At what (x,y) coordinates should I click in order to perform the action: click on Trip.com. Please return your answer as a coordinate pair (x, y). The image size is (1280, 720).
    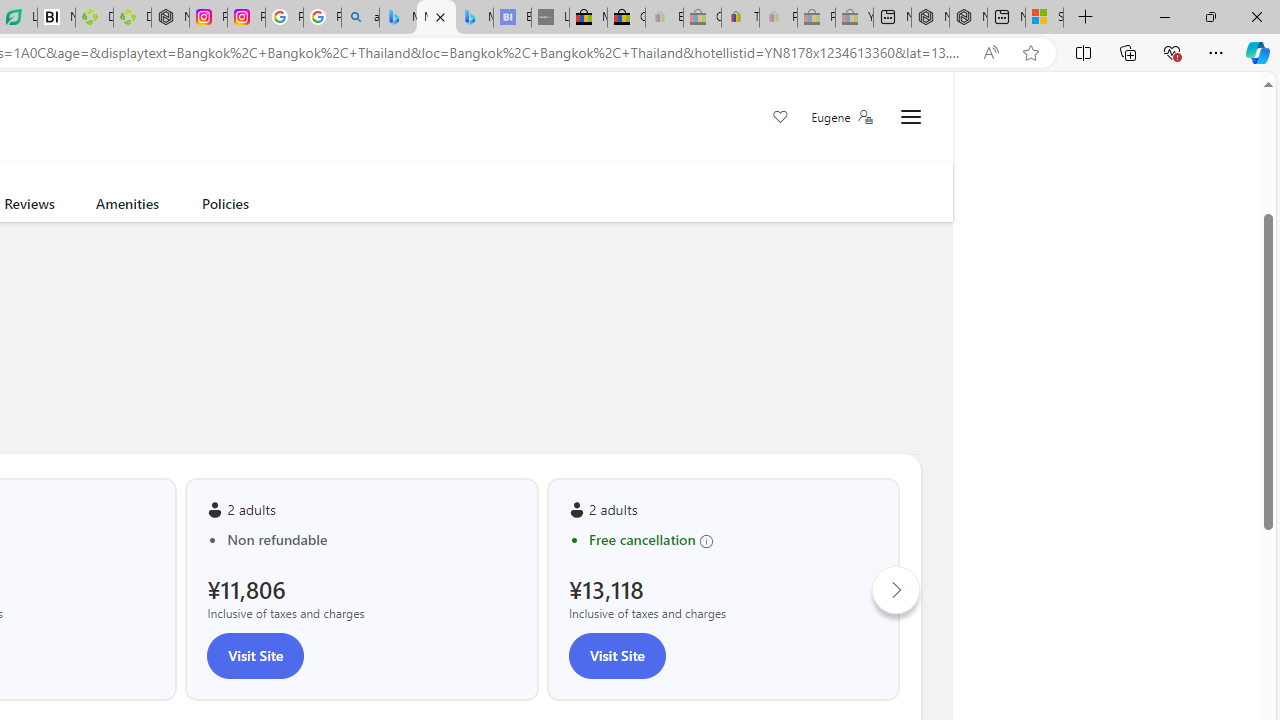
    Looking at the image, I should click on (840, 108).